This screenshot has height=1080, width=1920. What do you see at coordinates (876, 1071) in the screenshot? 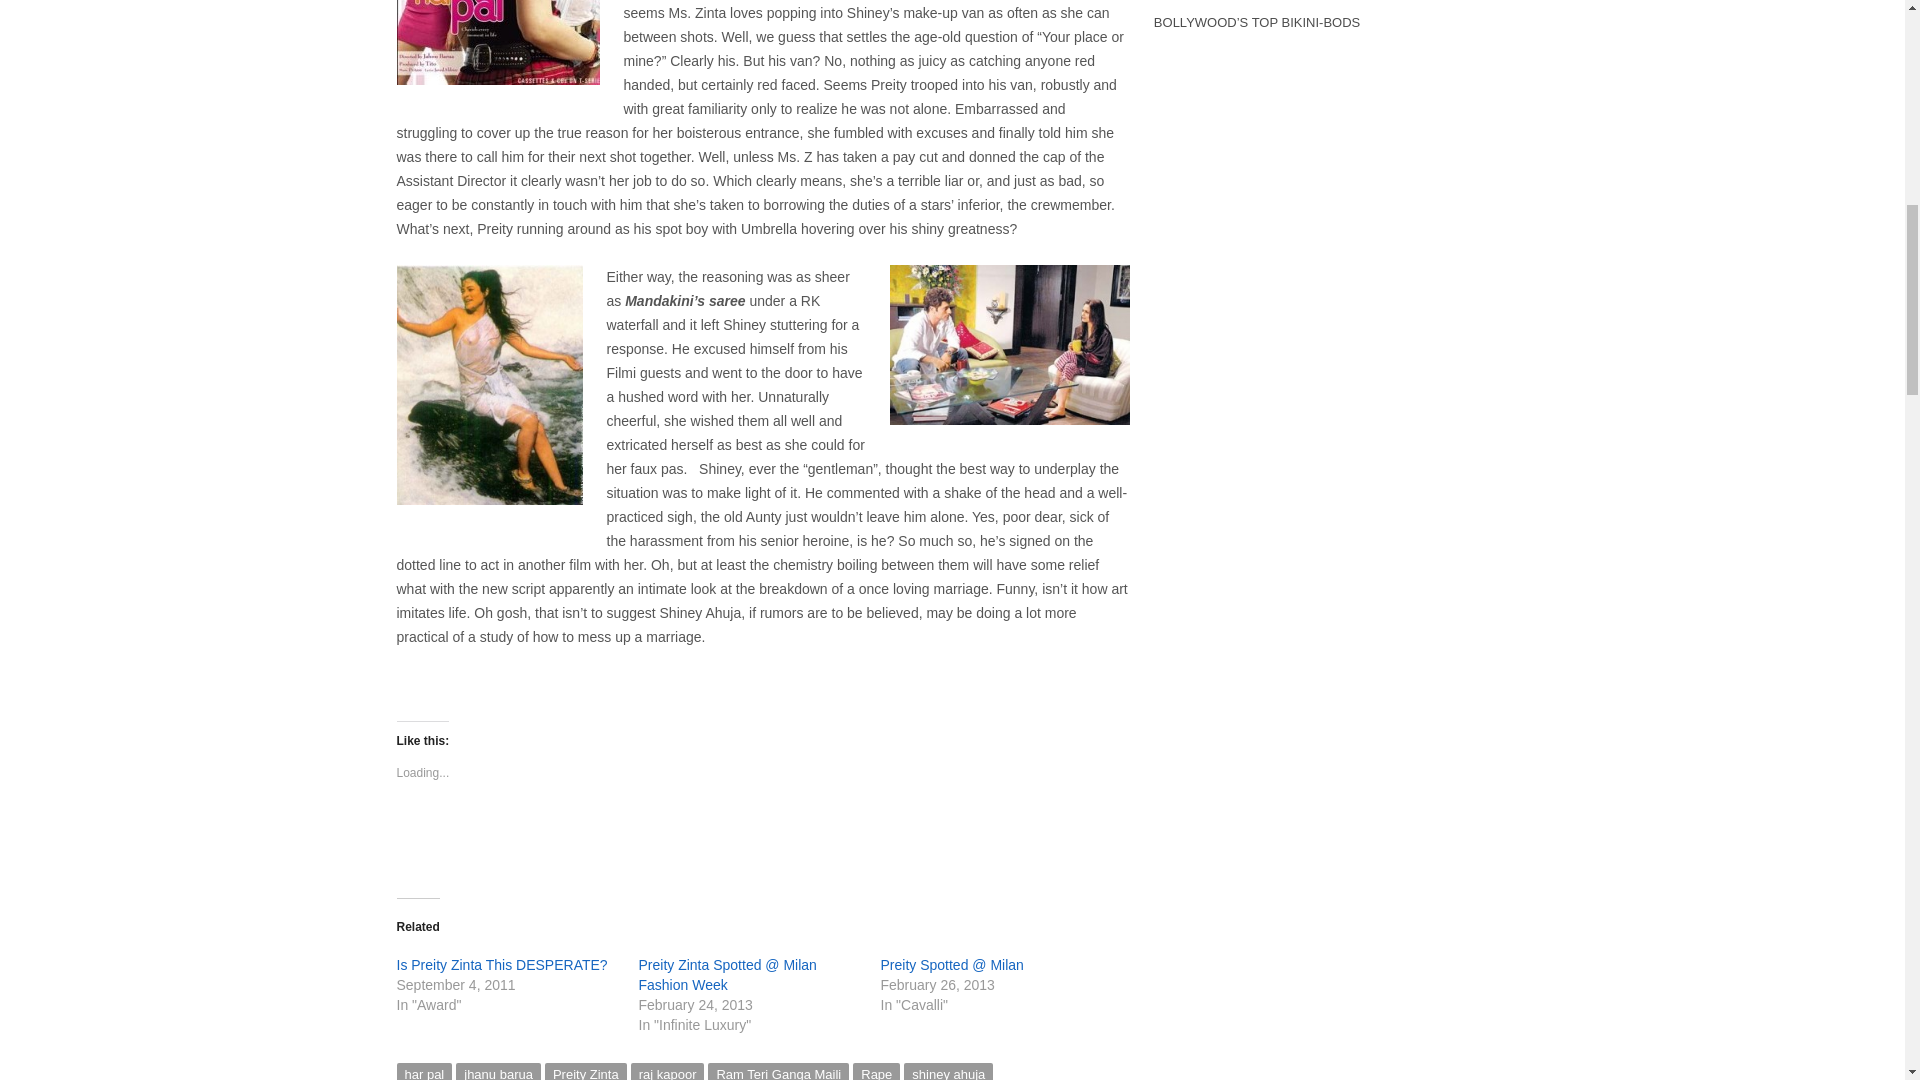
I see `Rape` at bounding box center [876, 1071].